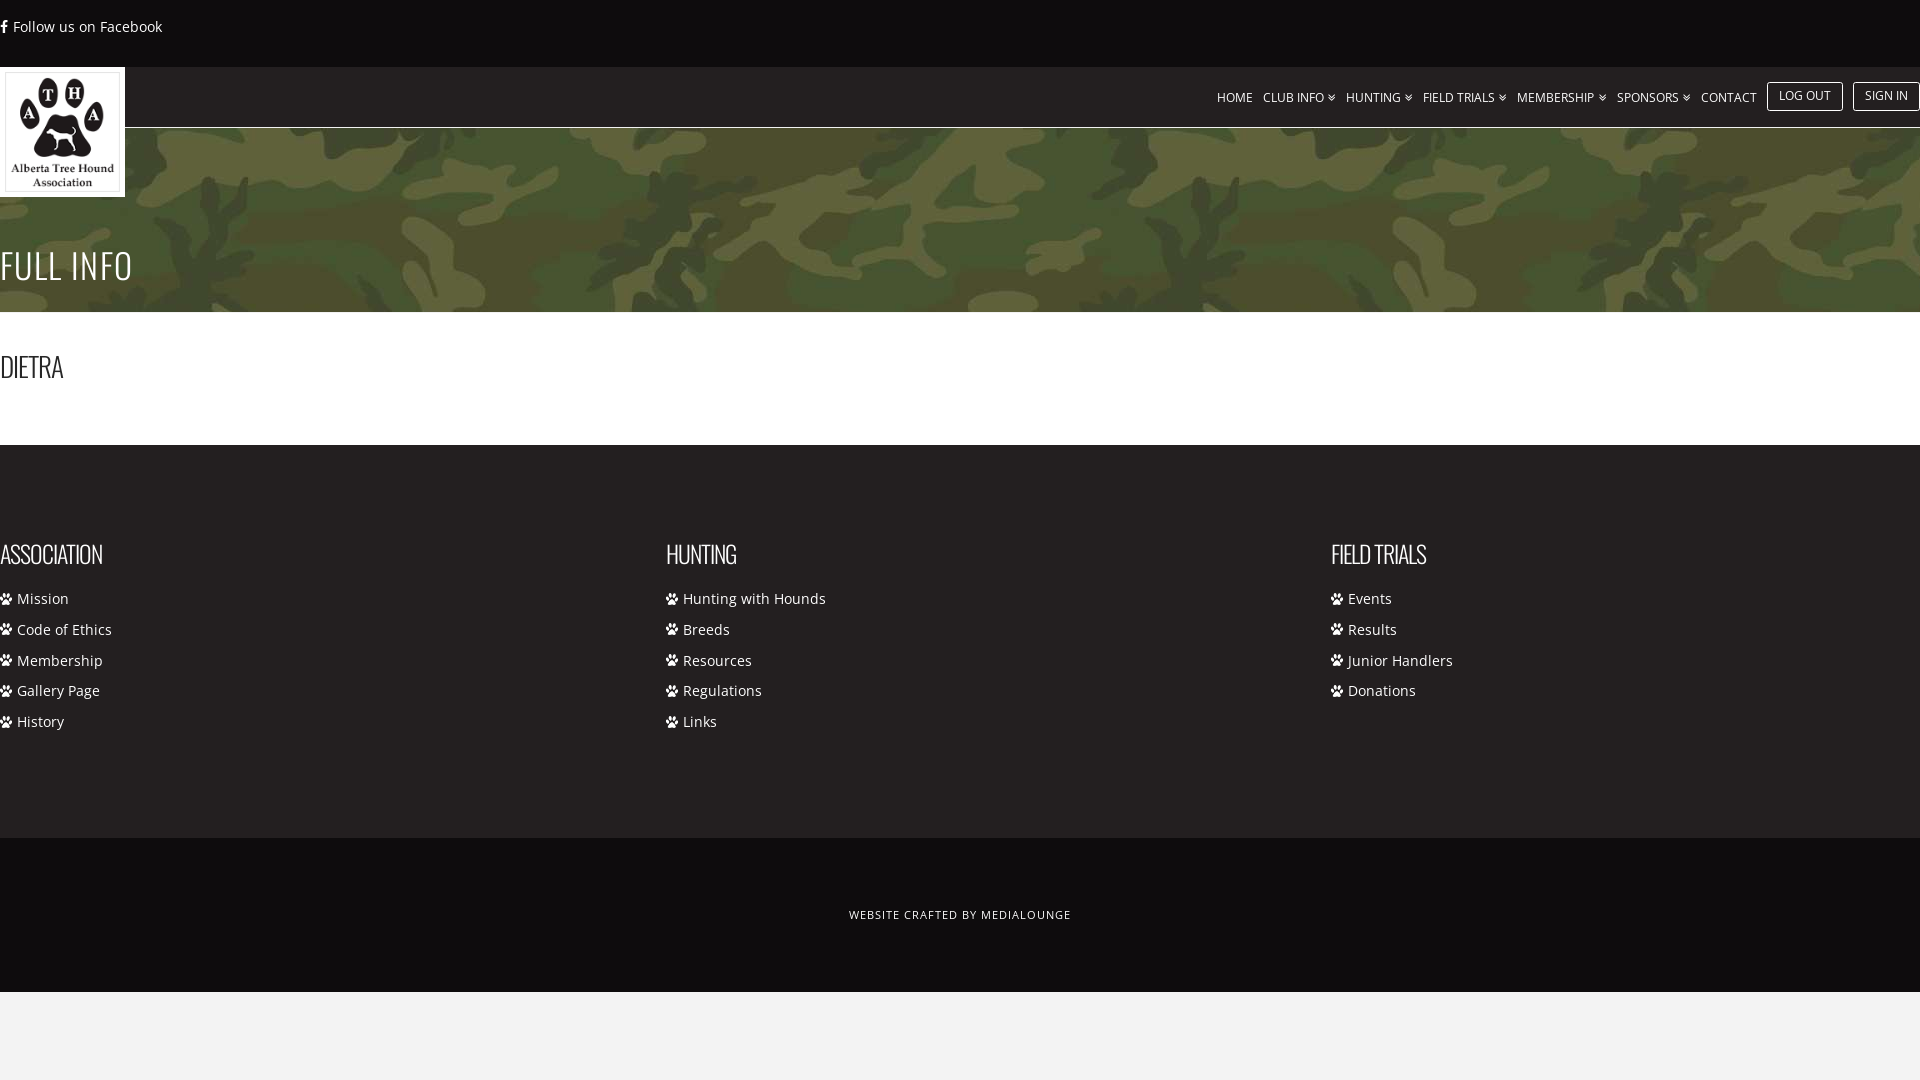 This screenshot has height=1080, width=1920. I want to click on HOME, so click(1240, 92).